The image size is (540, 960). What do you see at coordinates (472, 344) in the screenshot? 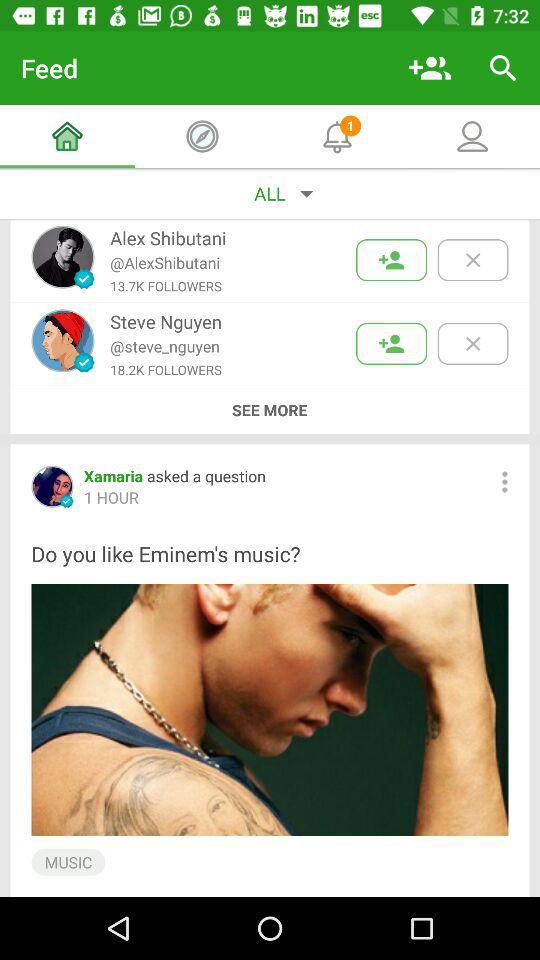
I see `deny friend request` at bounding box center [472, 344].